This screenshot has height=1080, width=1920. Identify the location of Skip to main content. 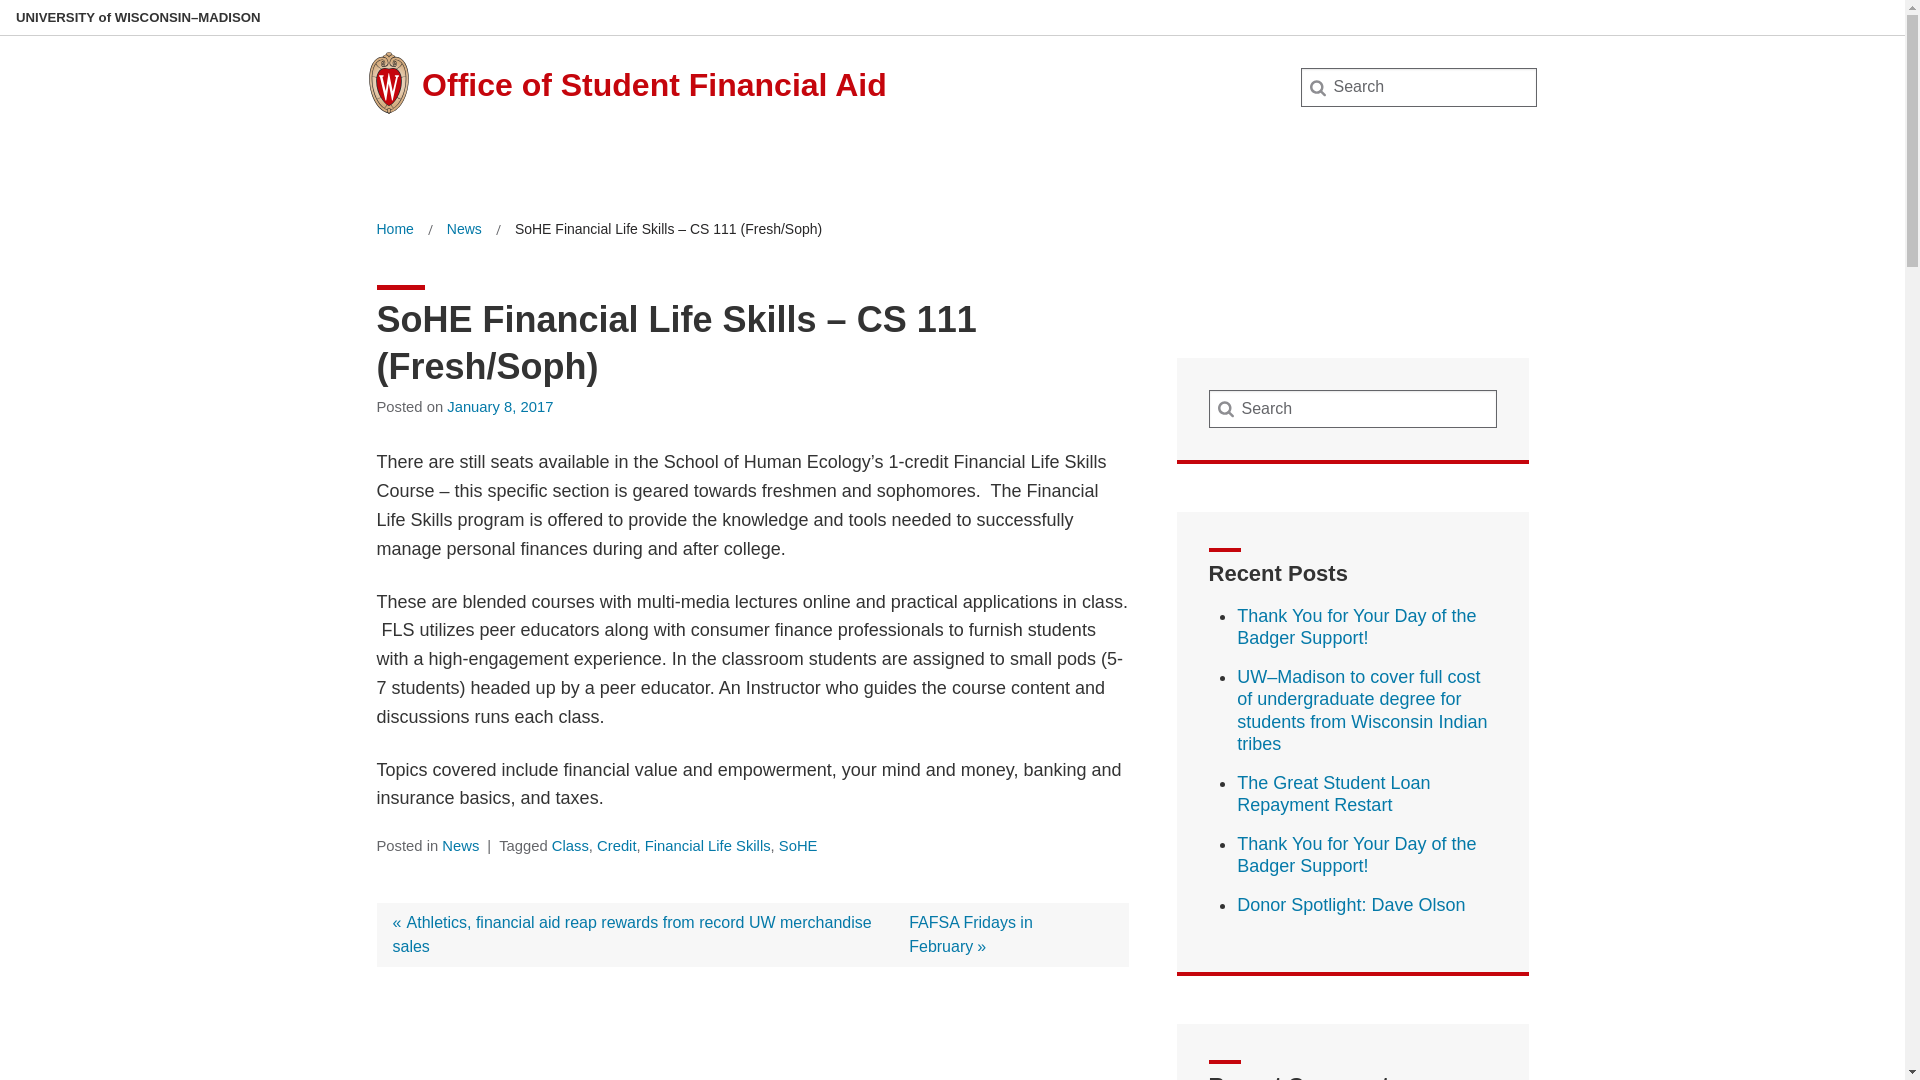
(1350, 904).